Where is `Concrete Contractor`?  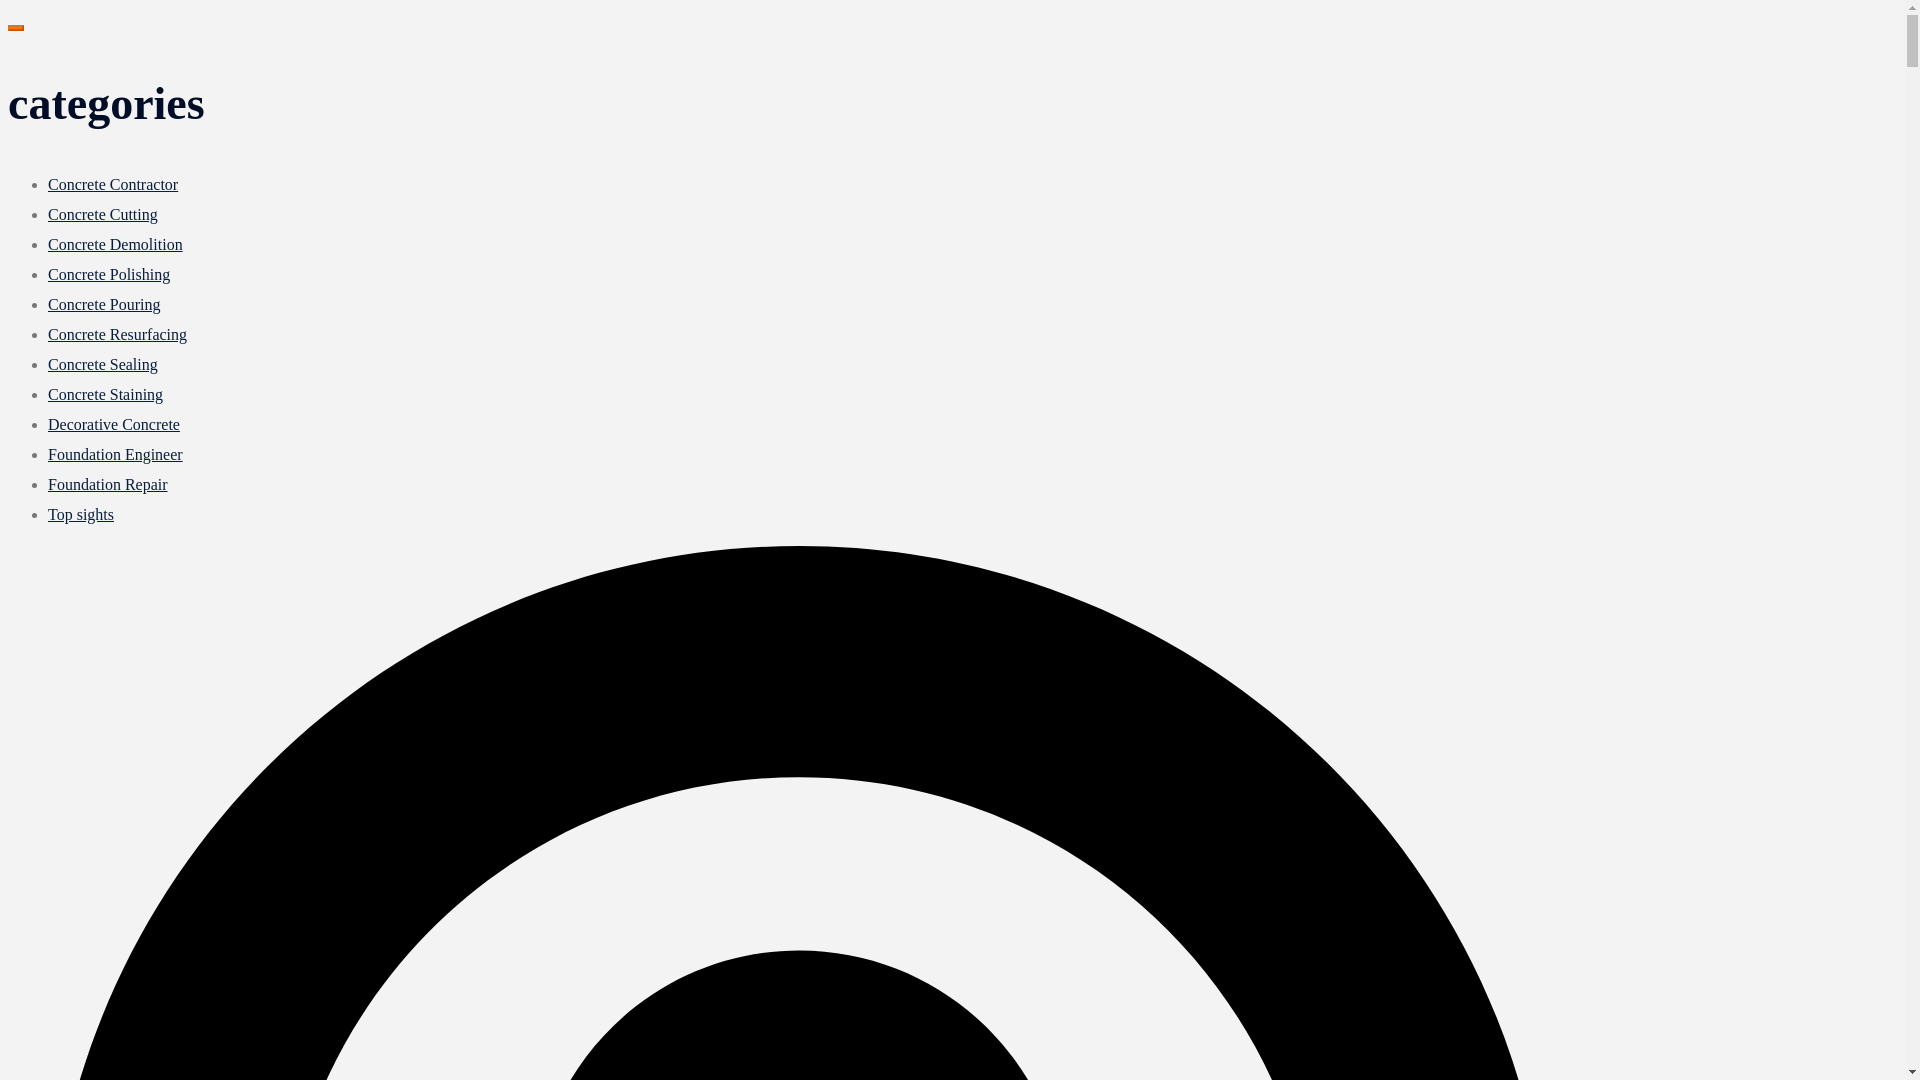 Concrete Contractor is located at coordinates (113, 184).